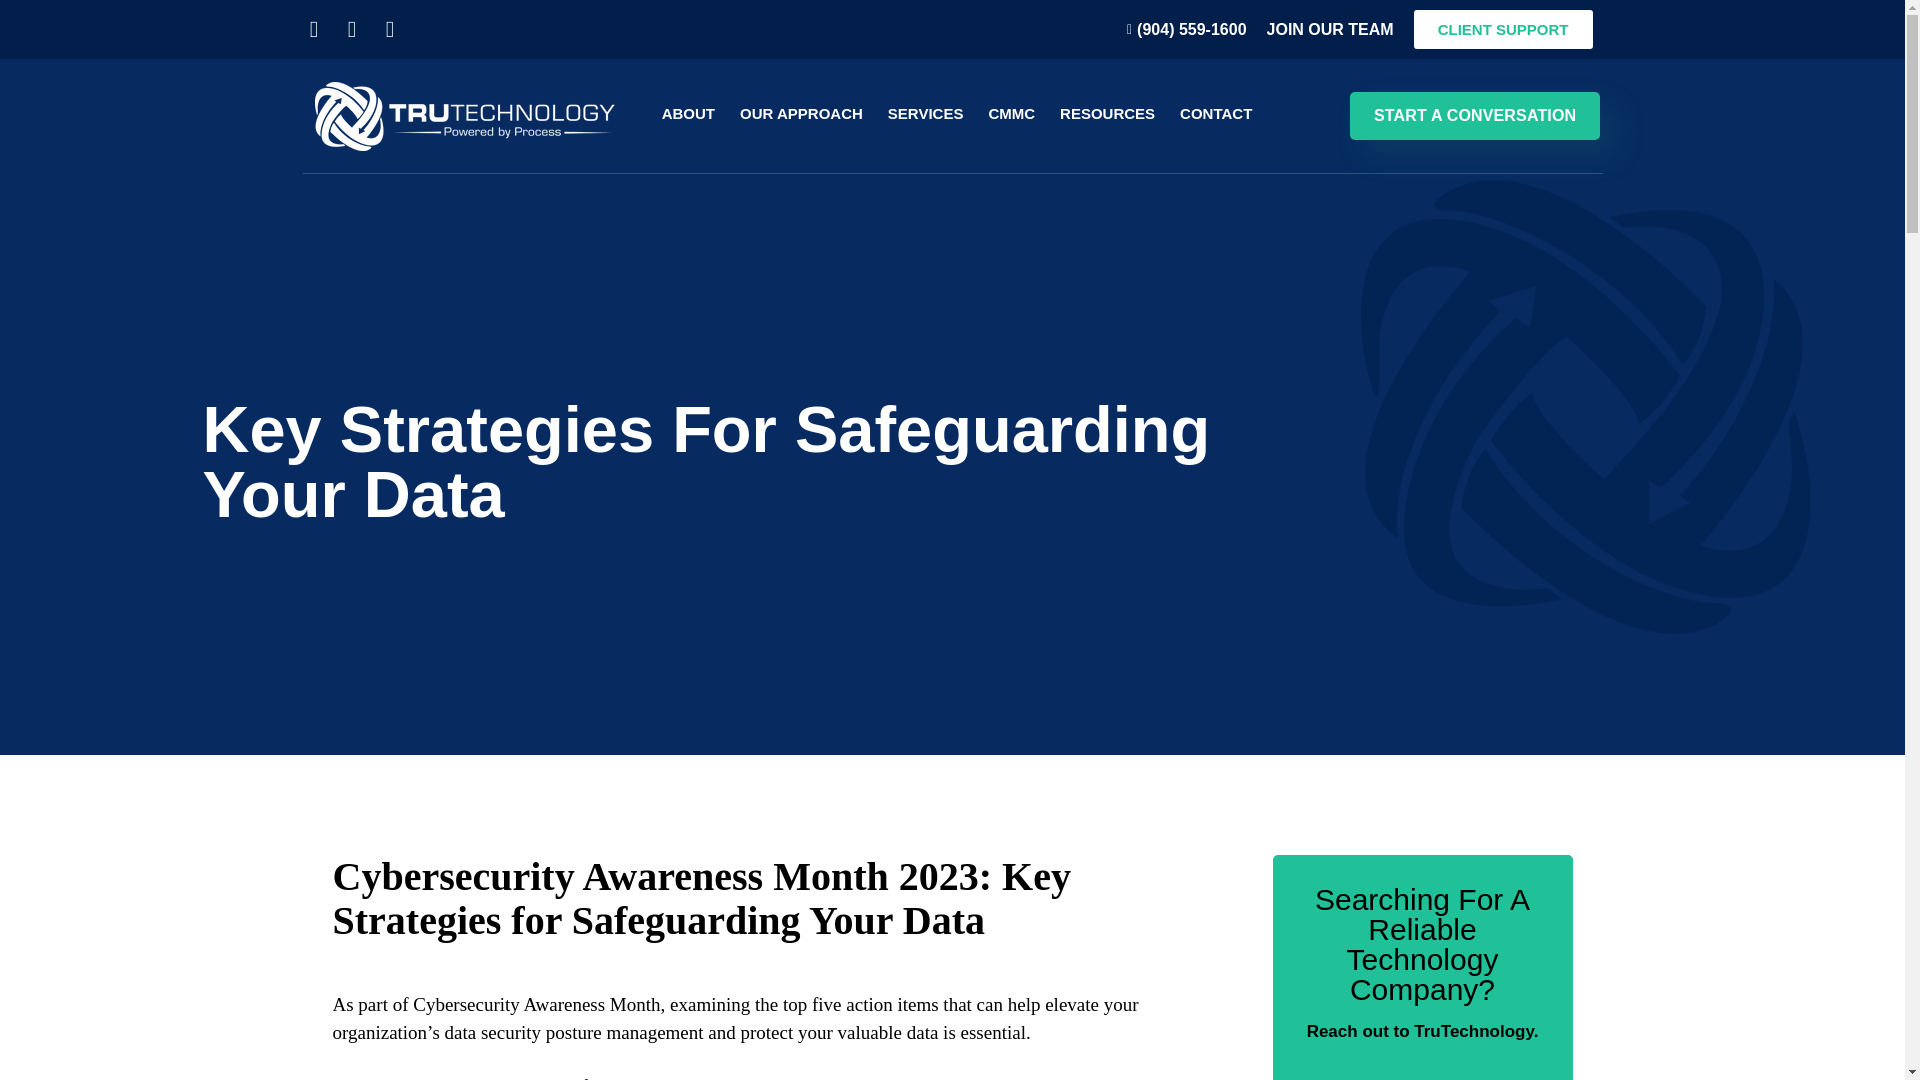 The image size is (1920, 1080). Describe the element at coordinates (1330, 28) in the screenshot. I see `JOIN OUR TEAM` at that location.